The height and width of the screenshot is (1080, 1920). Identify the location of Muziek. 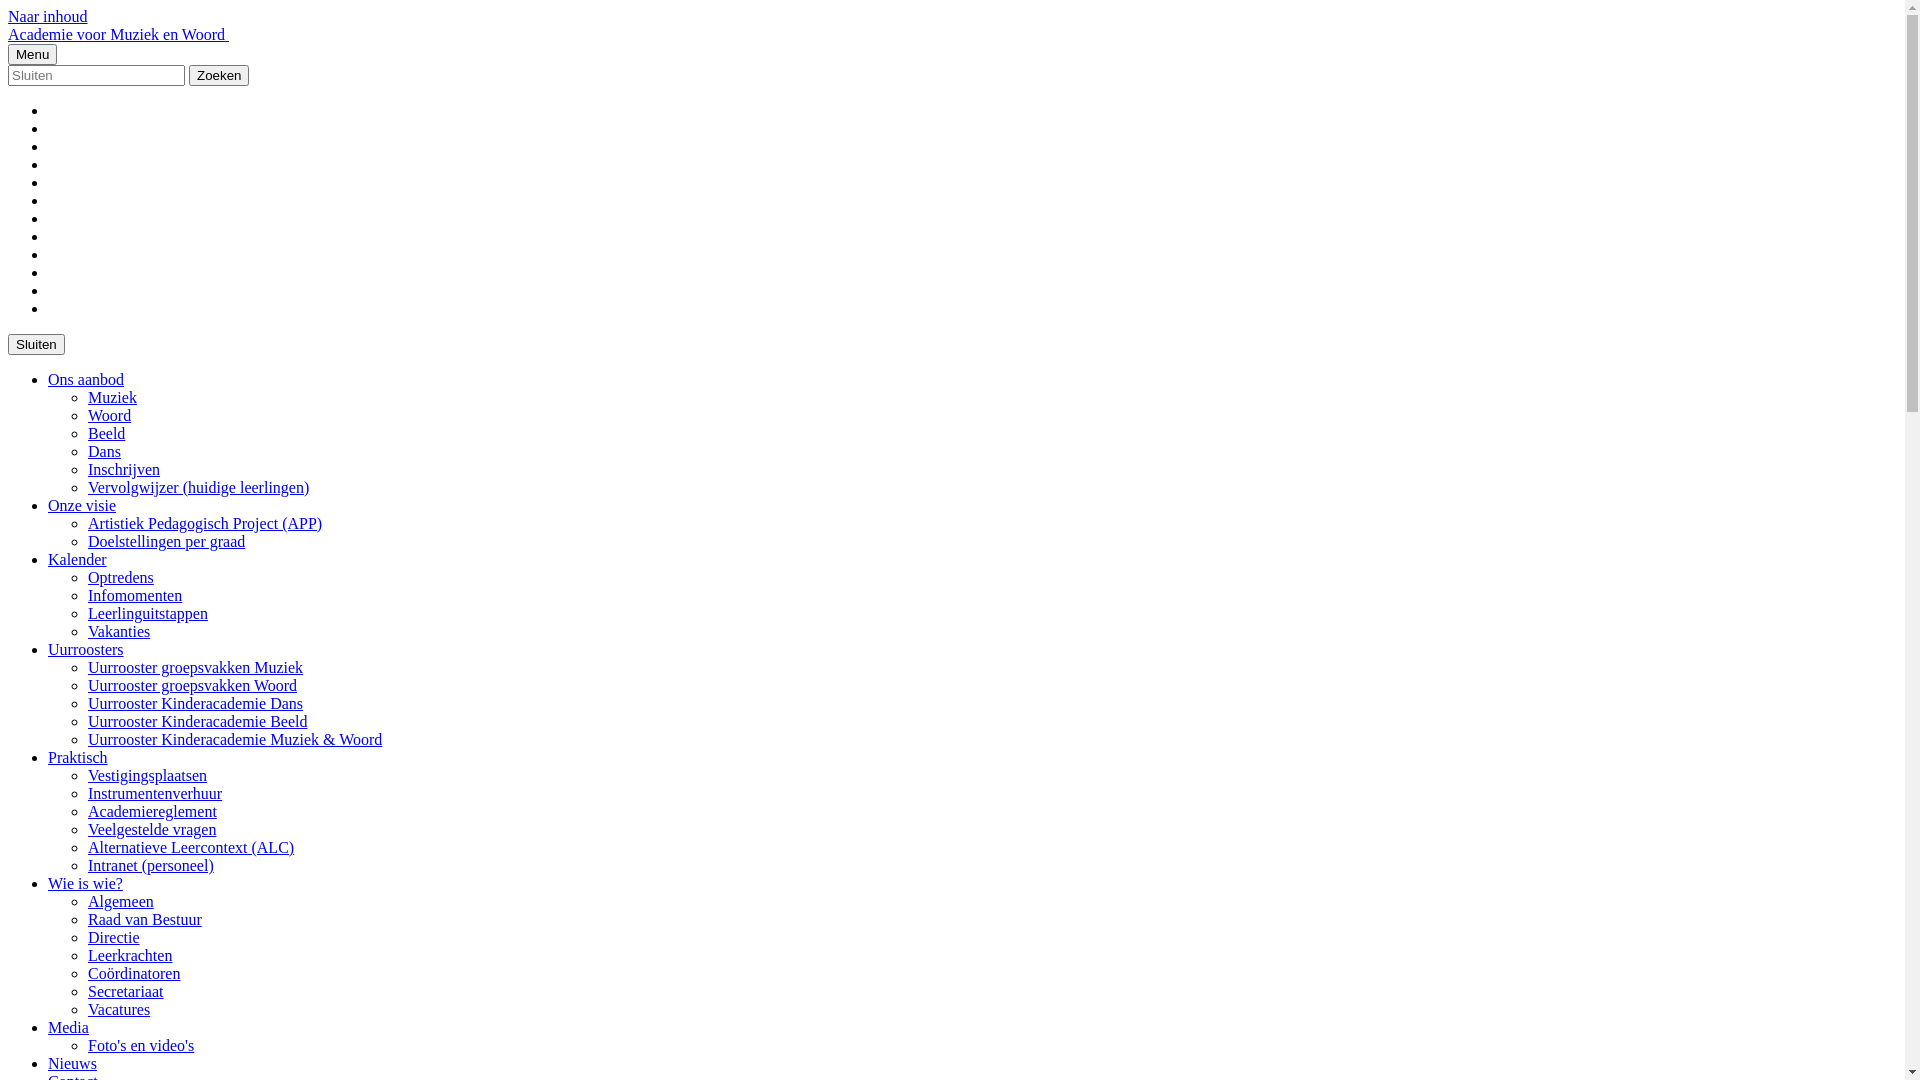
(112, 398).